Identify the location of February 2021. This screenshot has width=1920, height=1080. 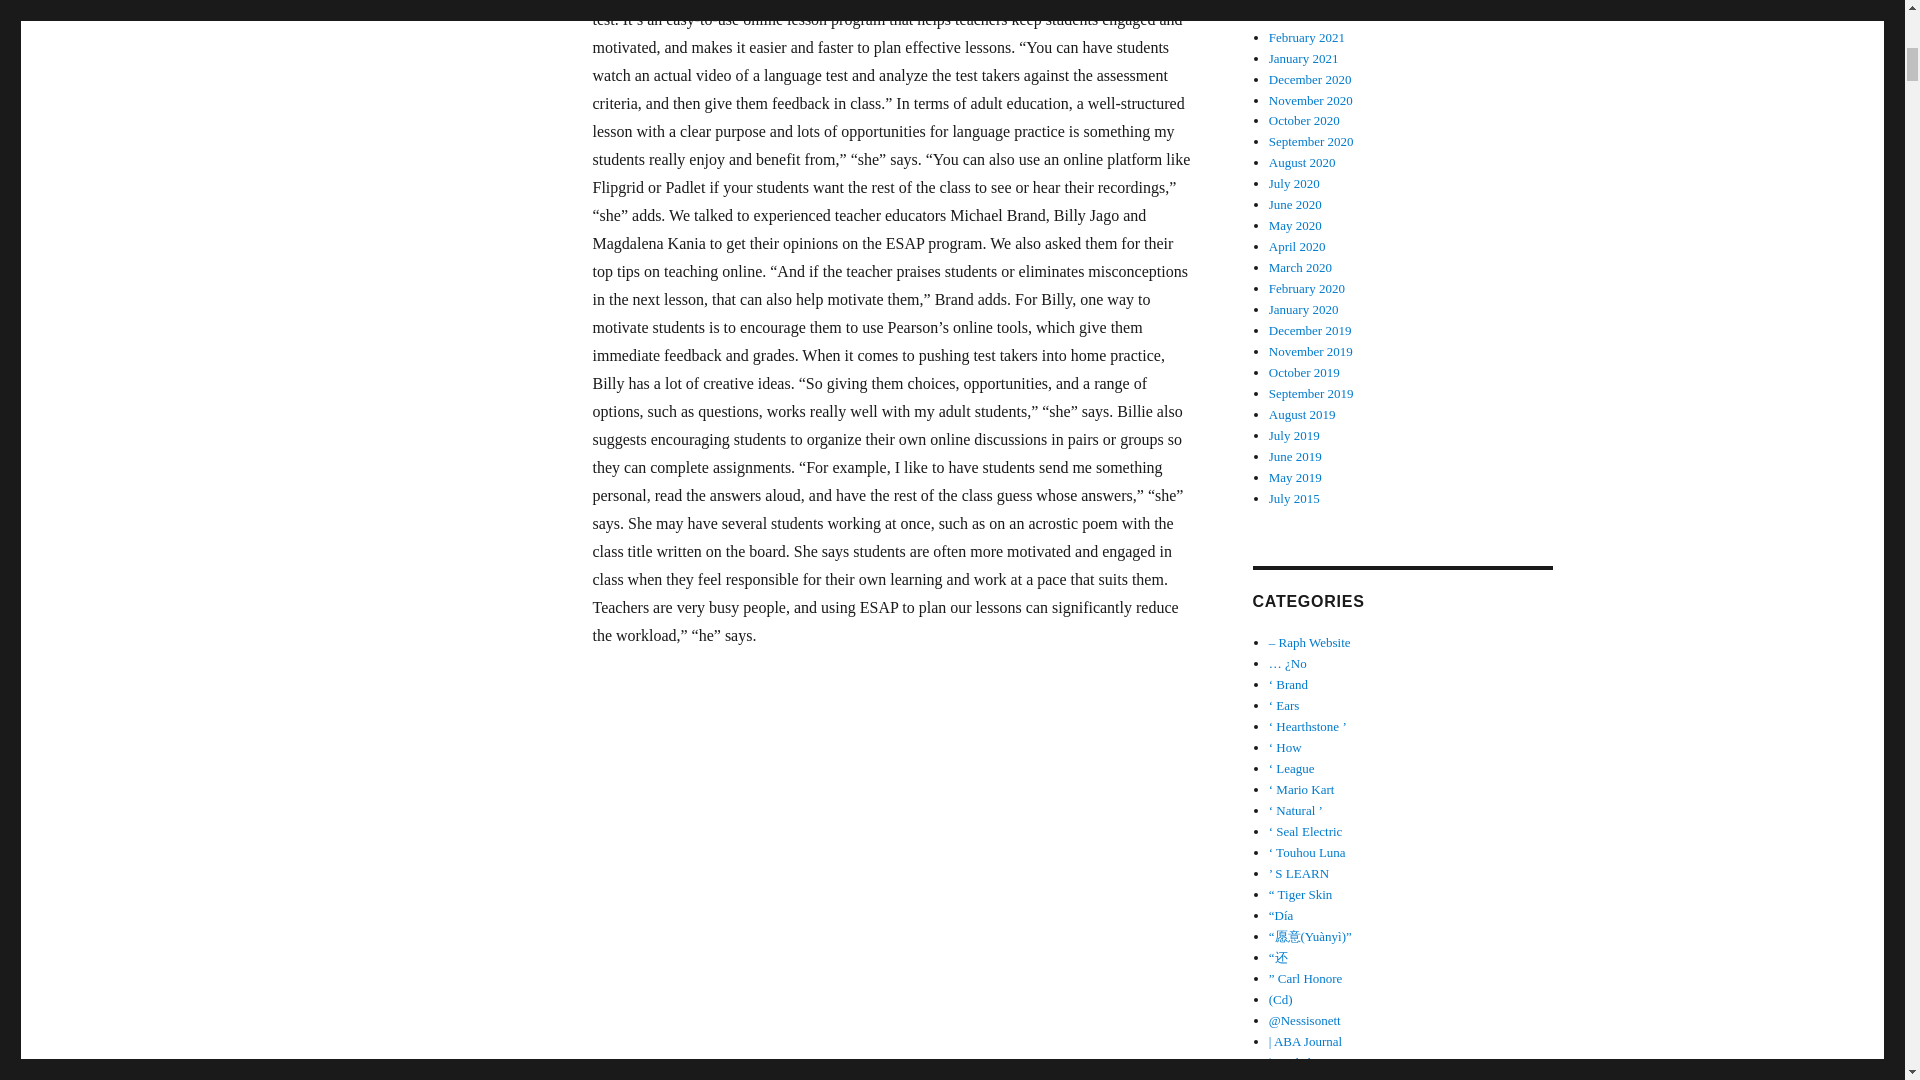
(1307, 38).